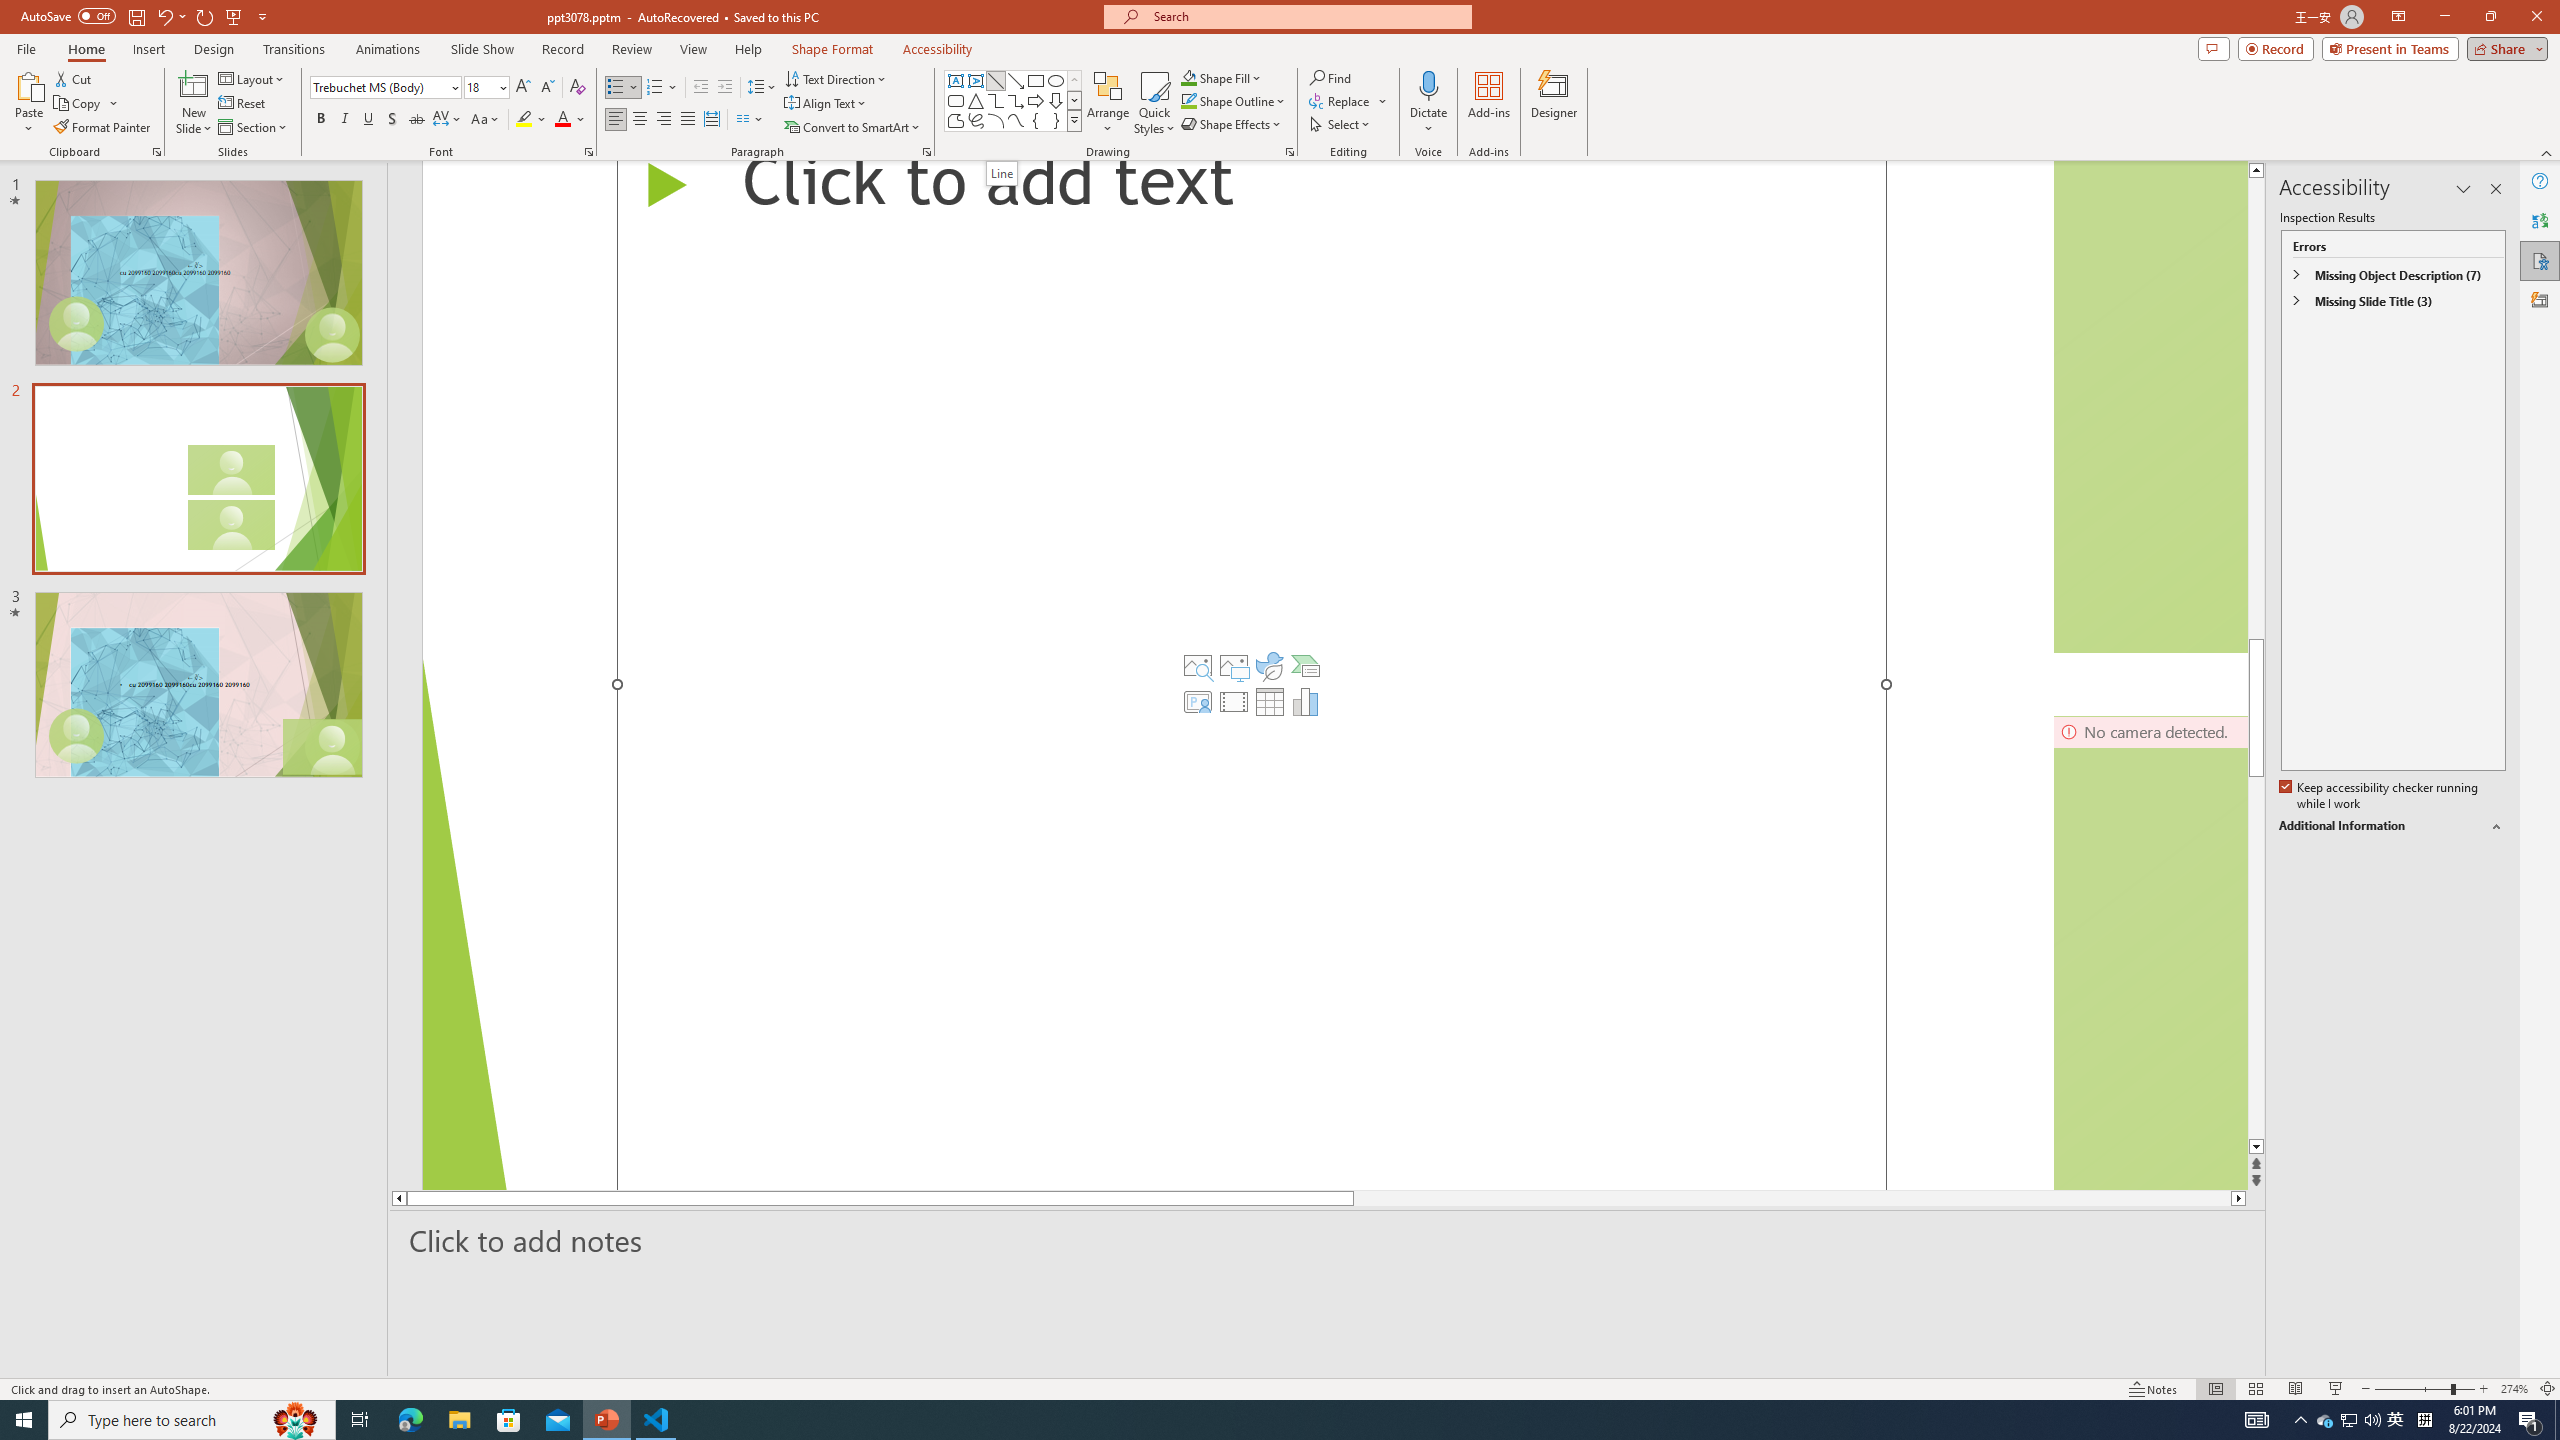  I want to click on Text Highlight Color Yellow, so click(524, 120).